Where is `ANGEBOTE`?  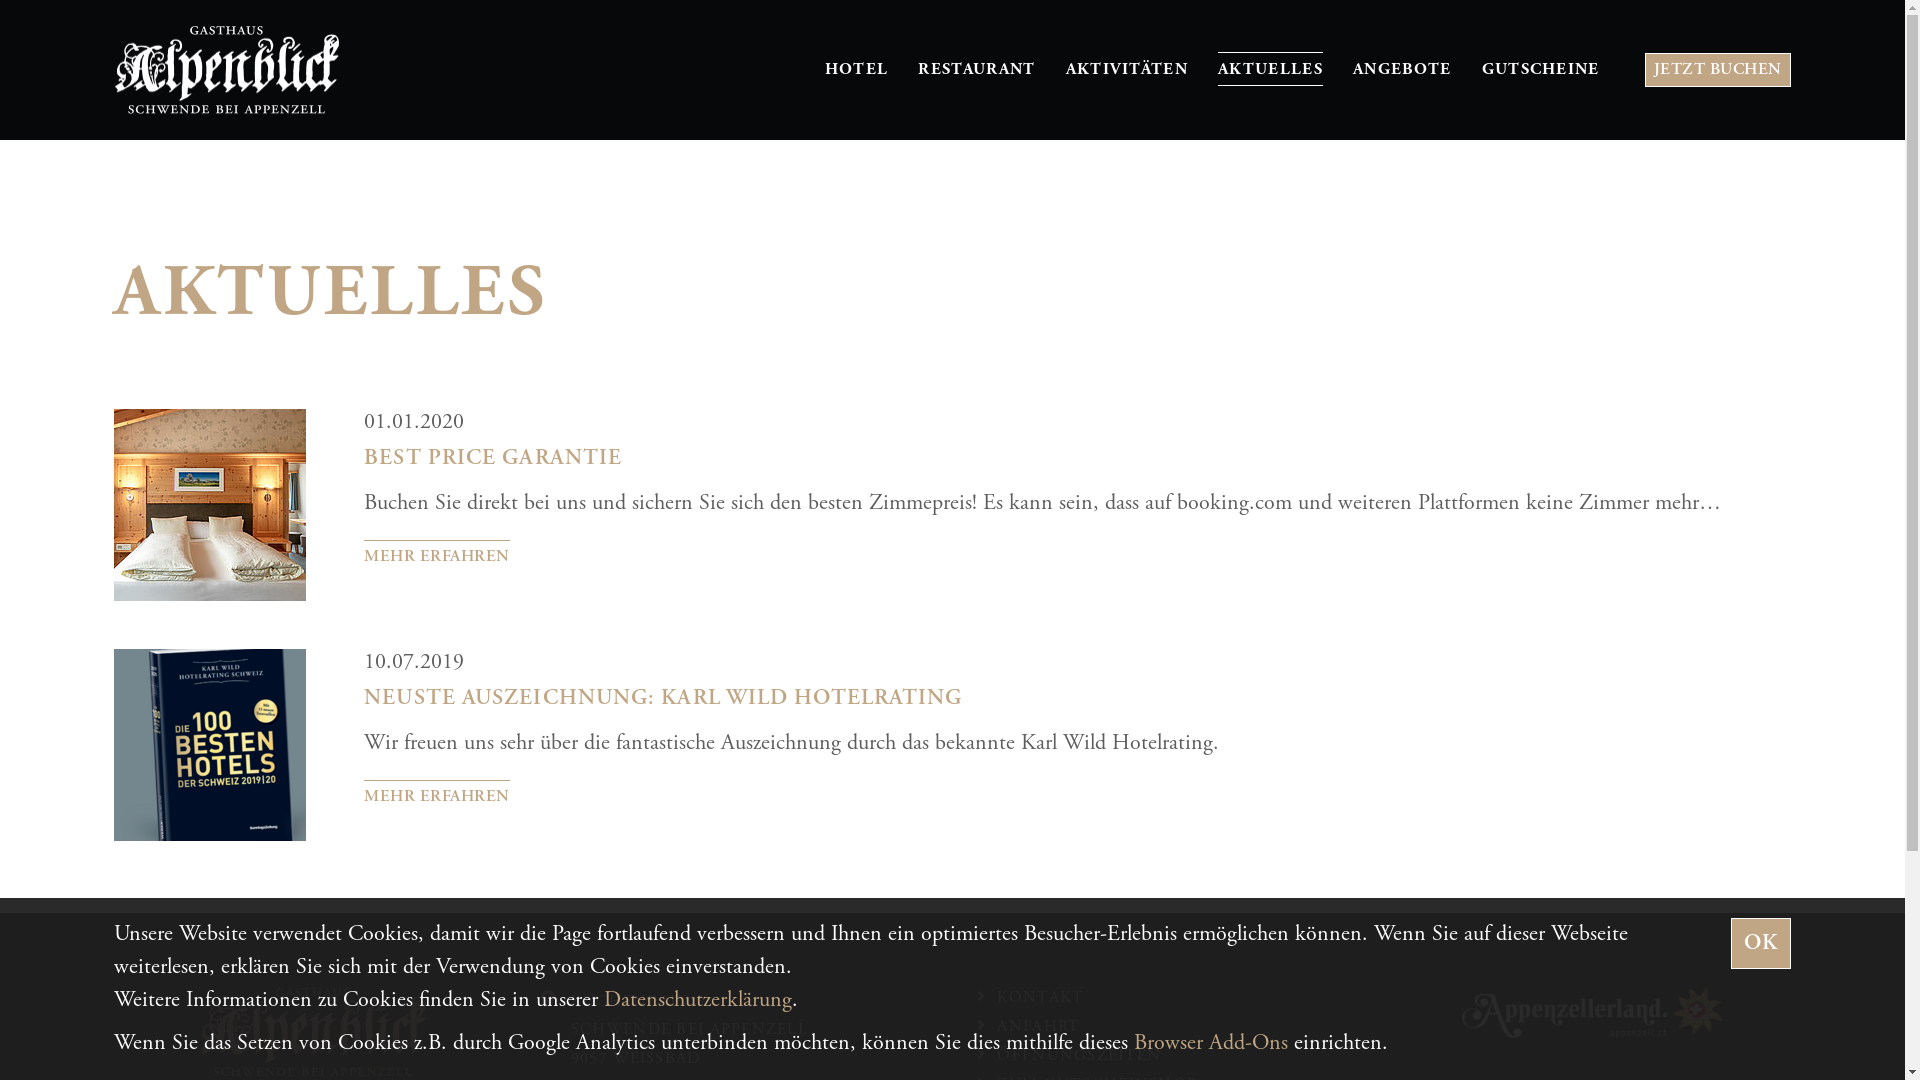 ANGEBOTE is located at coordinates (1402, 70).